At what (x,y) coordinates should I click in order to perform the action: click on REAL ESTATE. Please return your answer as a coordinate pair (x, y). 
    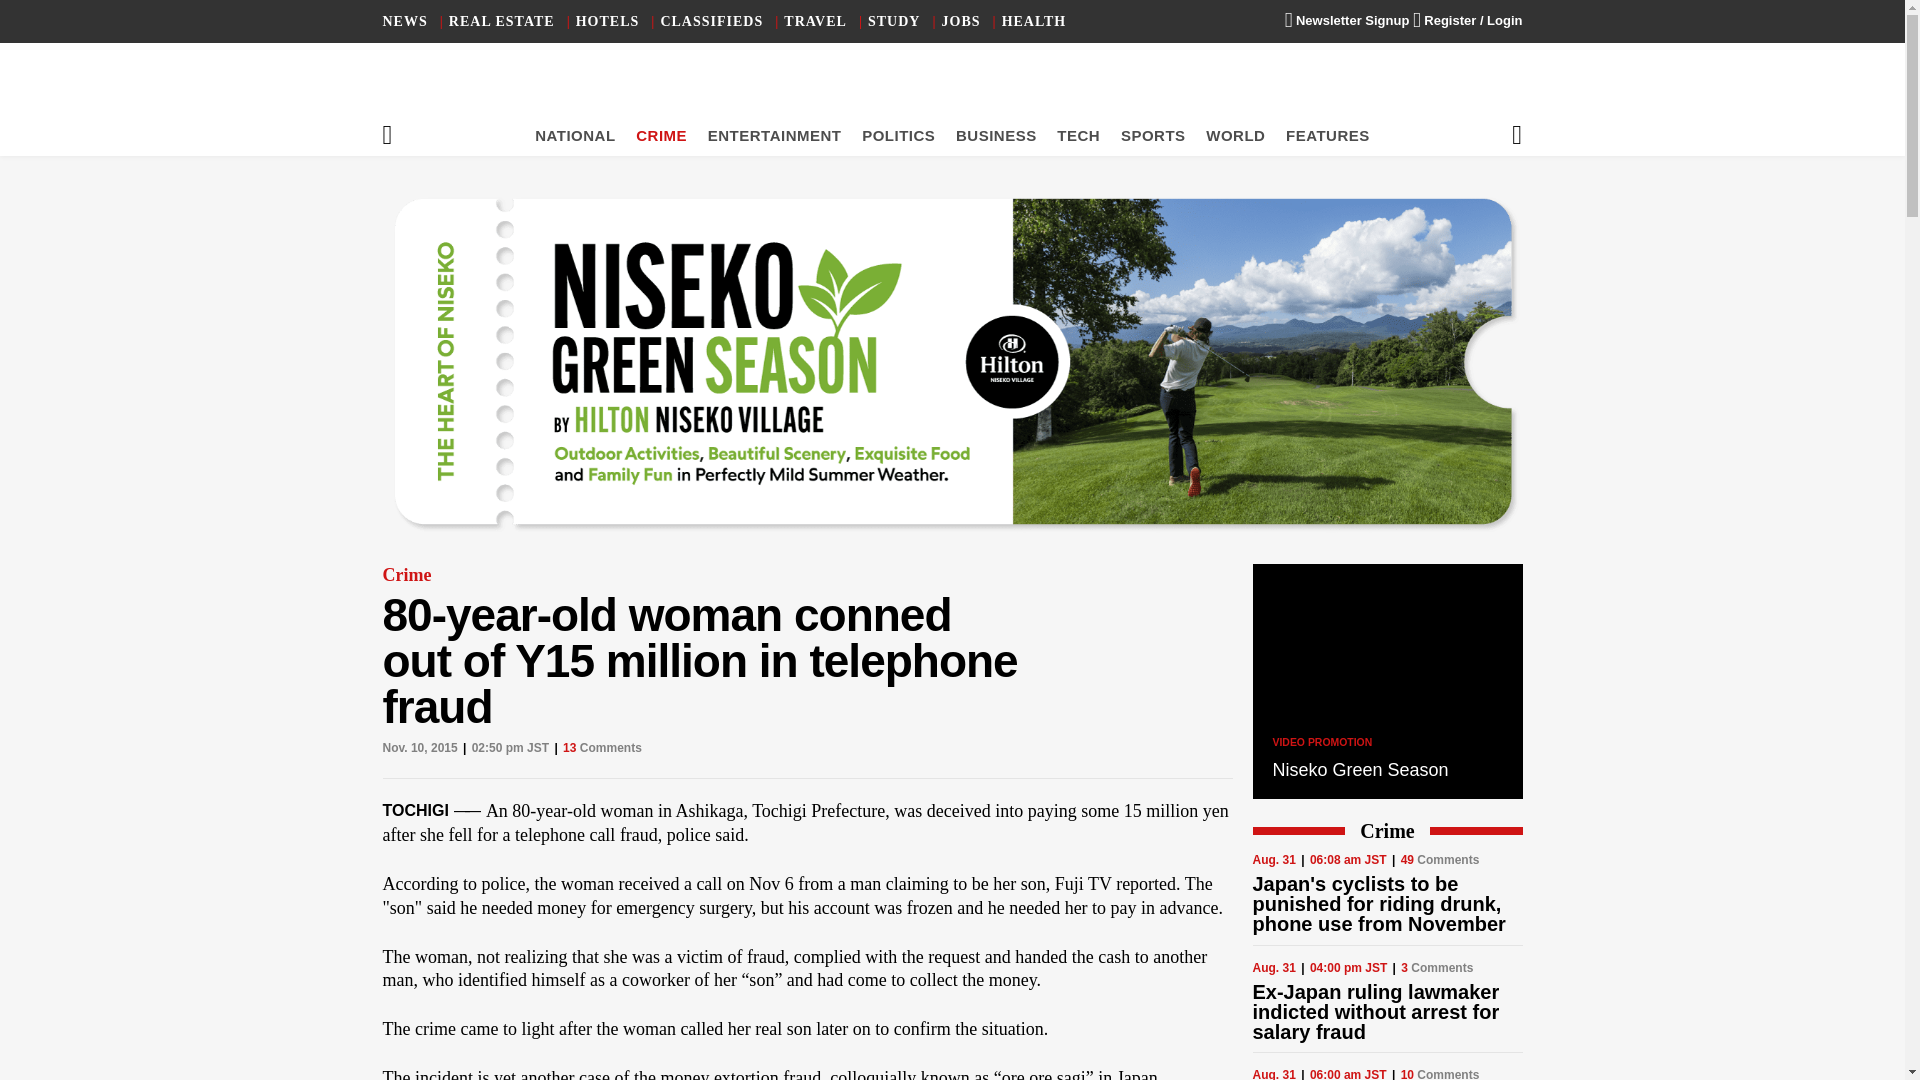
    Looking at the image, I should click on (502, 22).